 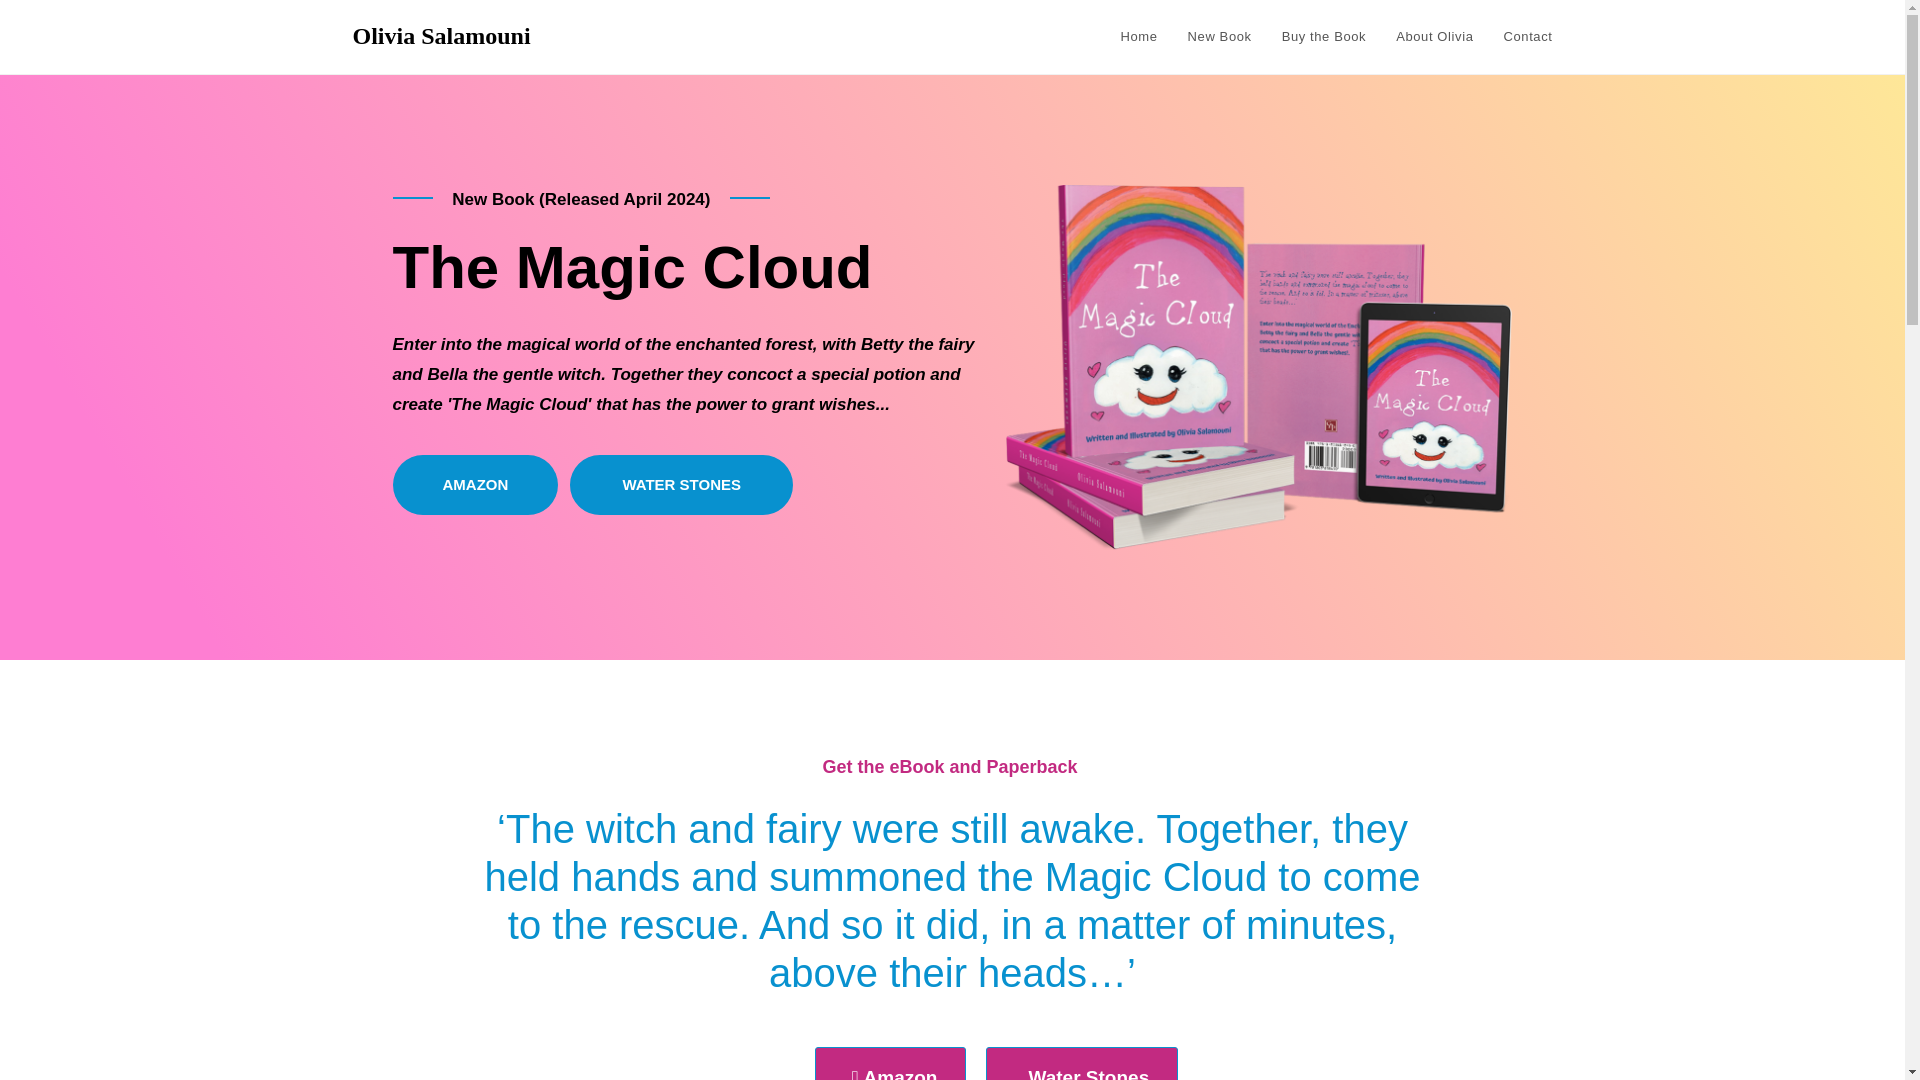 What do you see at coordinates (1220, 37) in the screenshot?
I see `New Book` at bounding box center [1220, 37].